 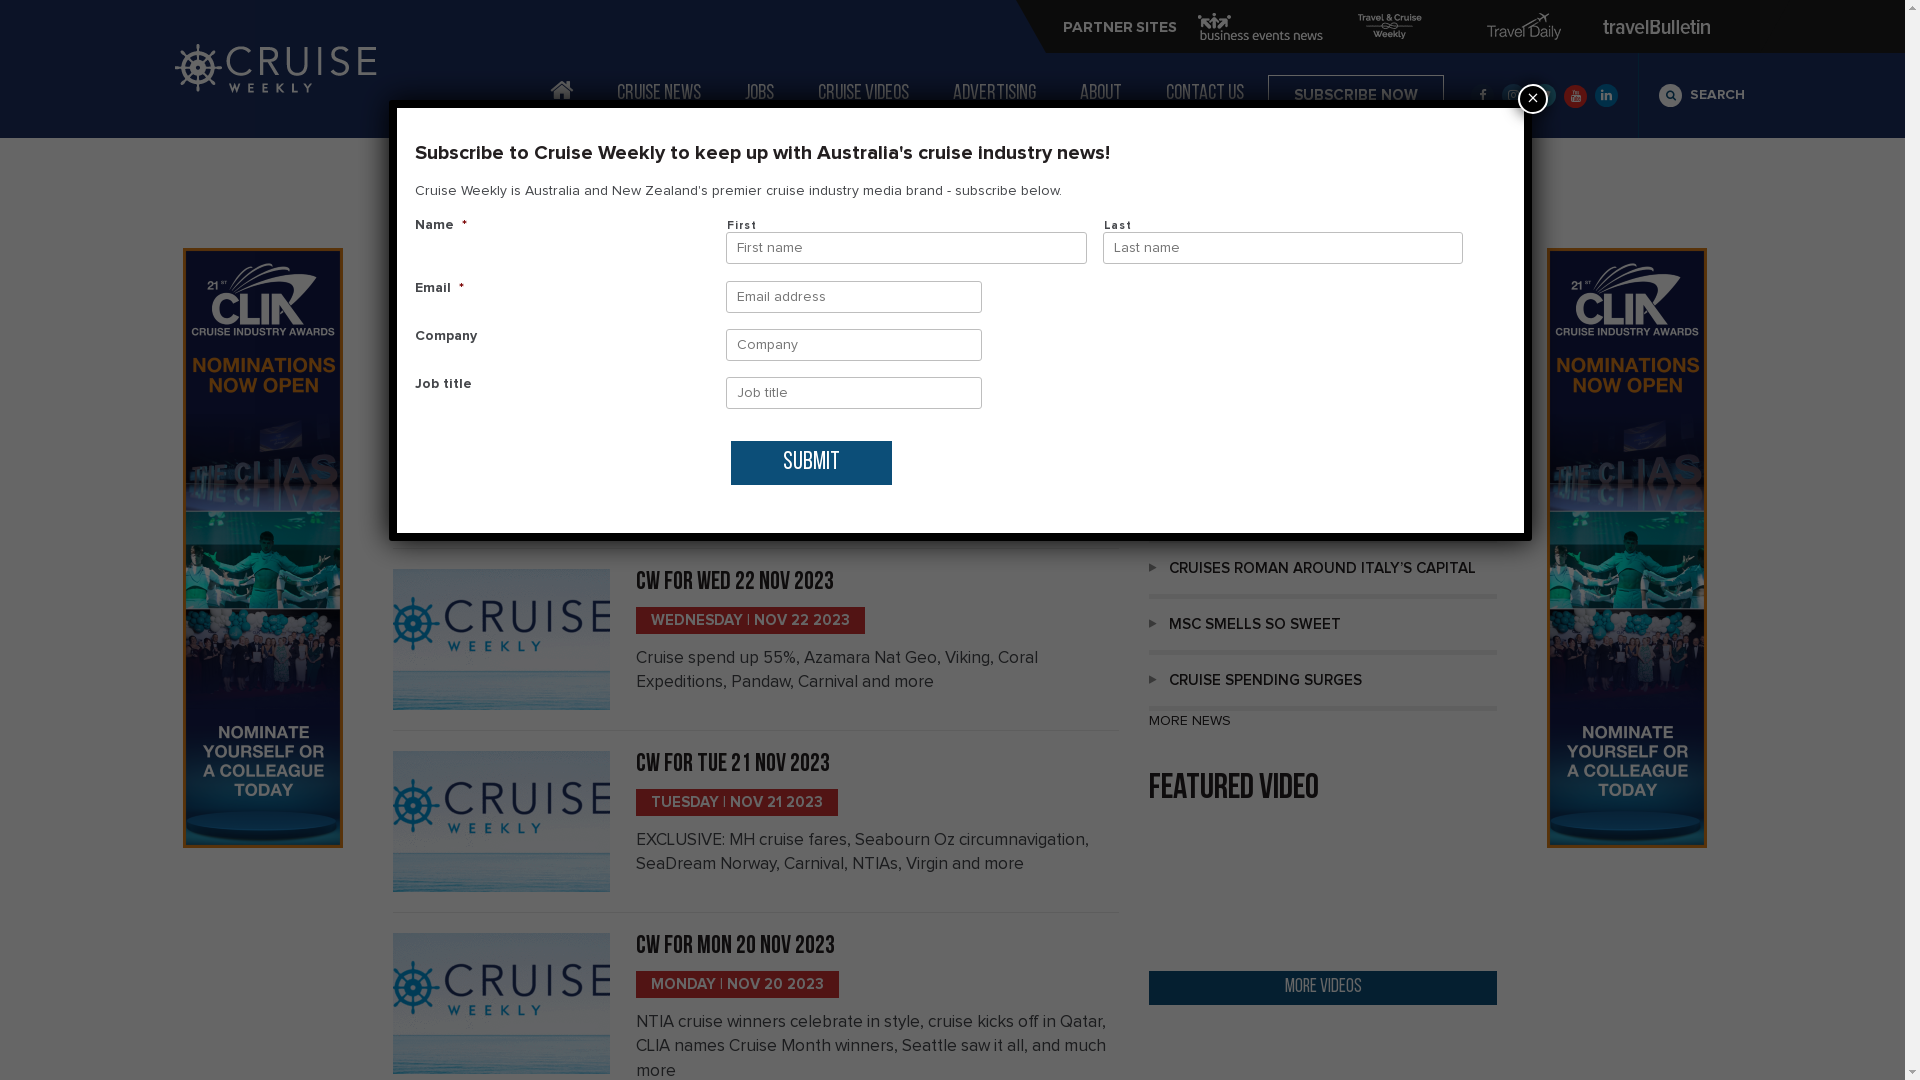 What do you see at coordinates (1356, 95) in the screenshot?
I see `SUBSCRIBE NOW` at bounding box center [1356, 95].